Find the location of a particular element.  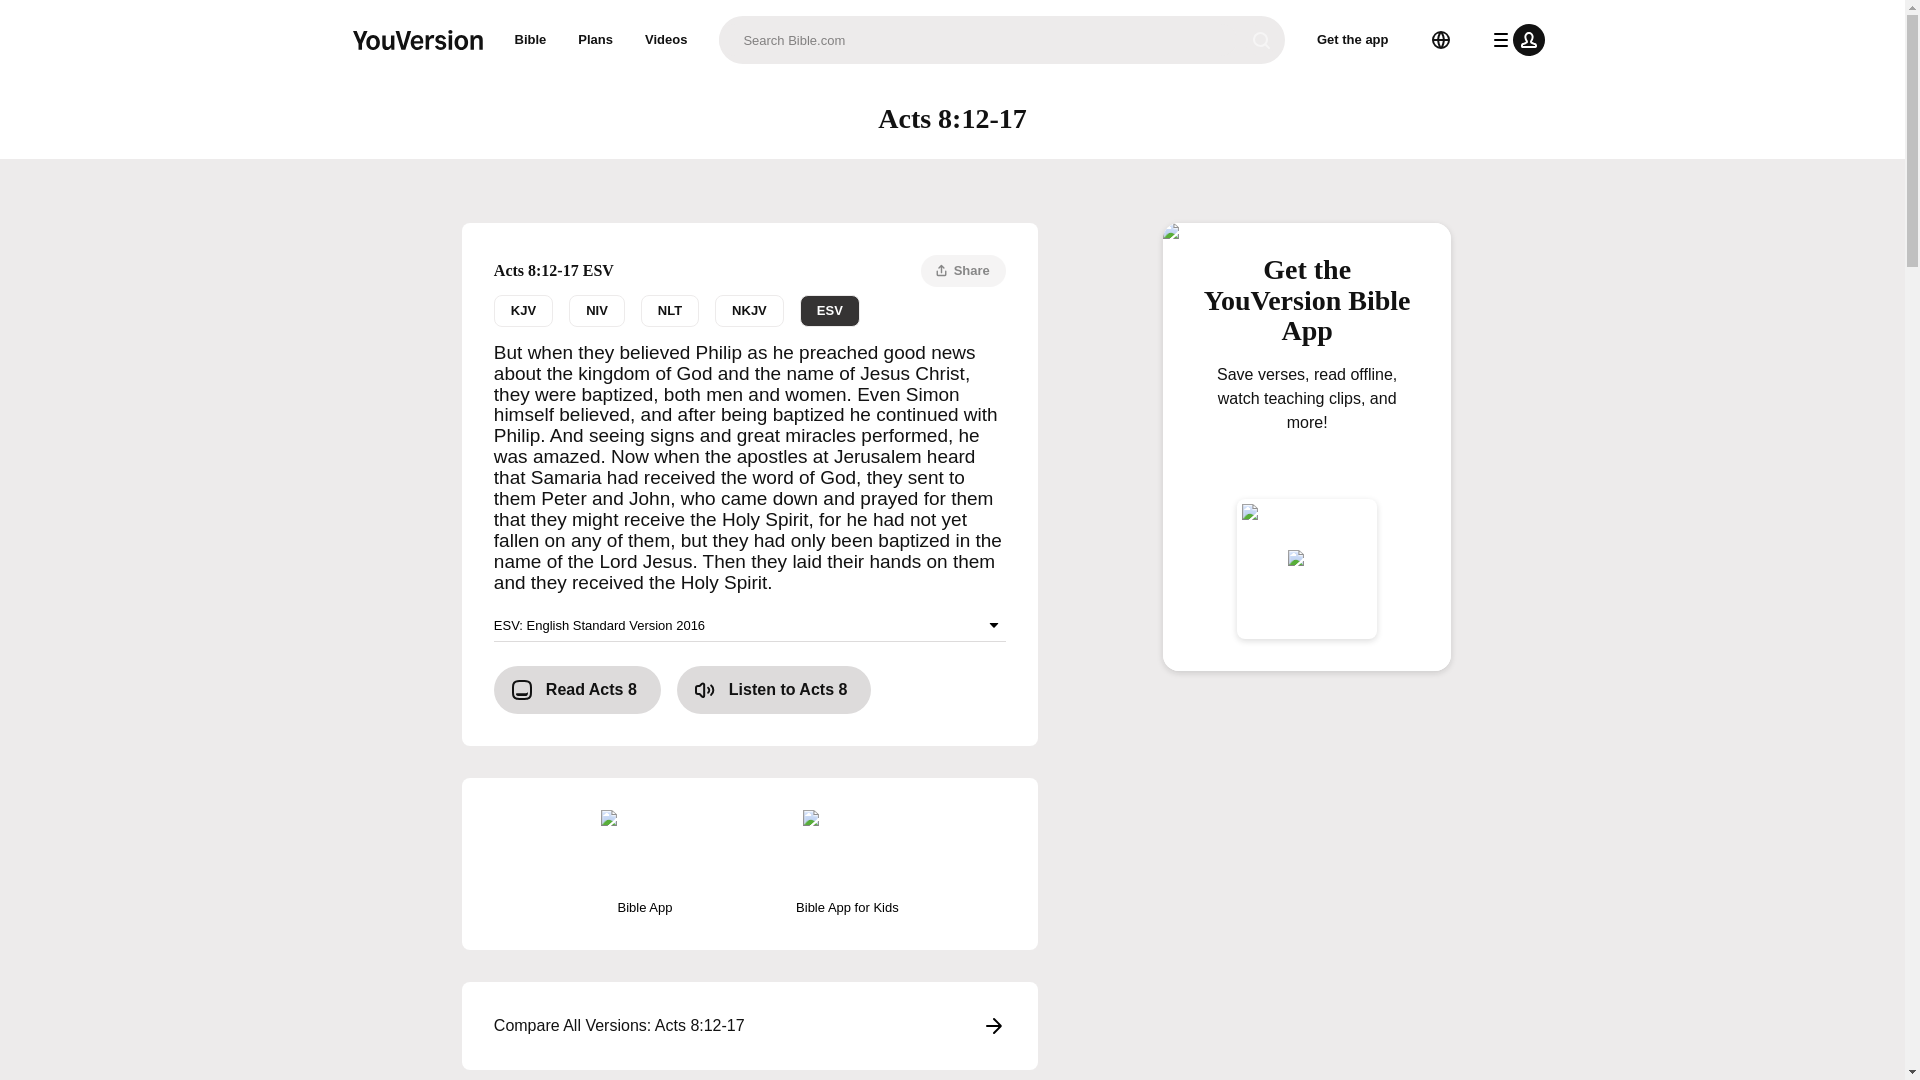

Videos is located at coordinates (666, 40).